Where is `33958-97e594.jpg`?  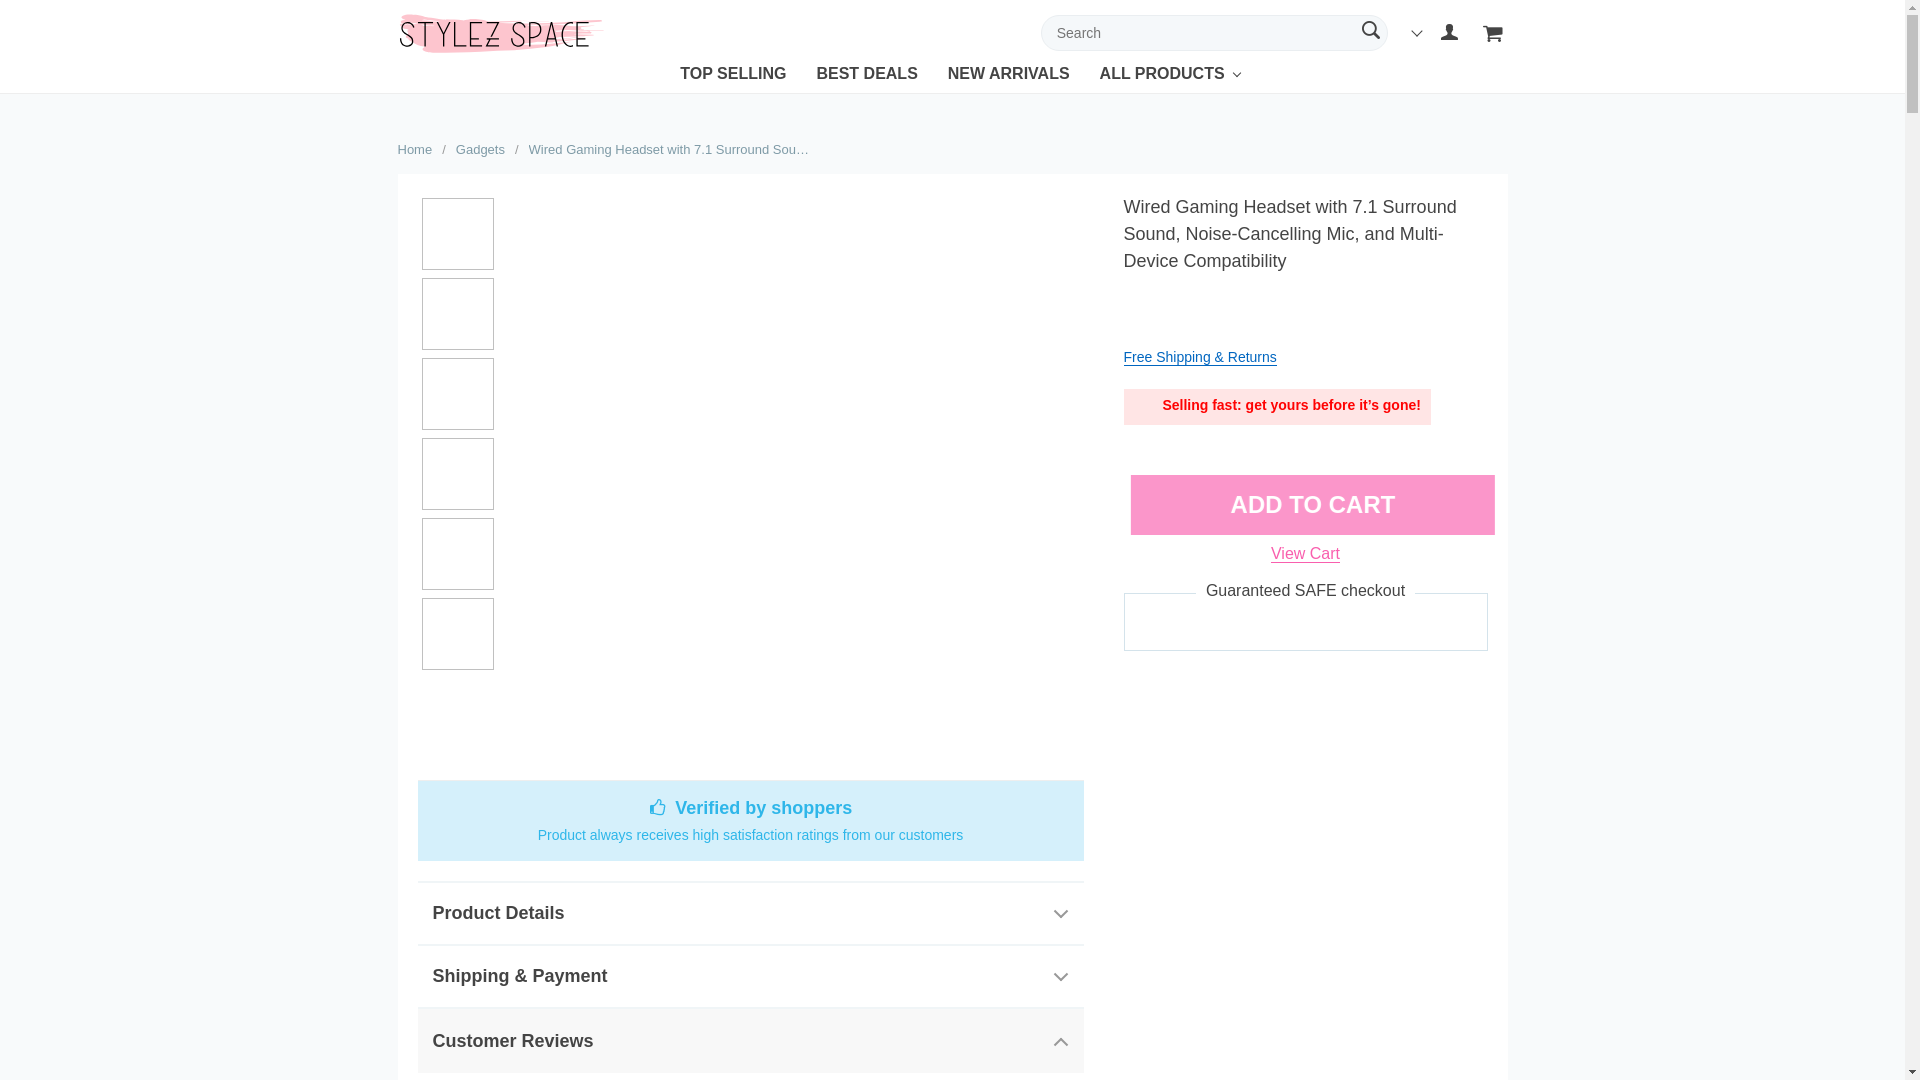
33958-97e594.jpg is located at coordinates (458, 474).